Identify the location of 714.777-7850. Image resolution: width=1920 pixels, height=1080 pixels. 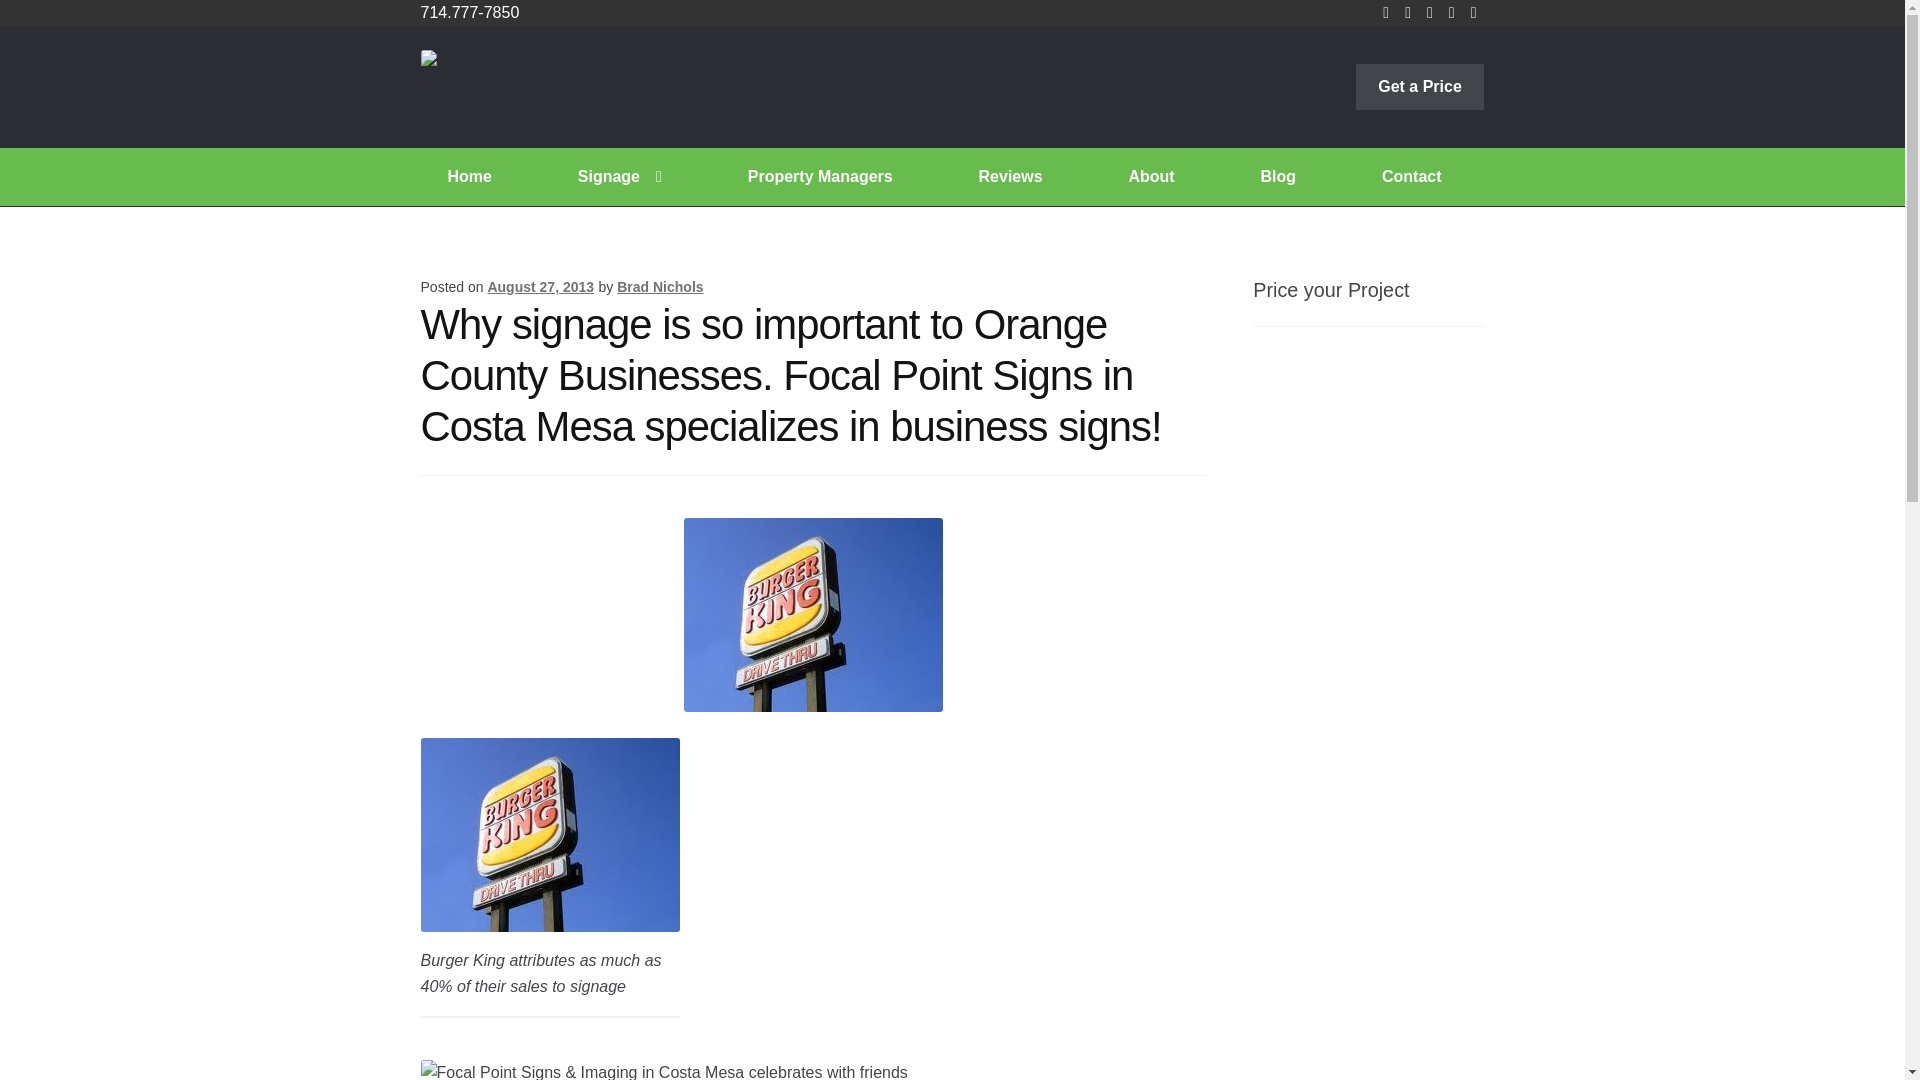
(470, 12).